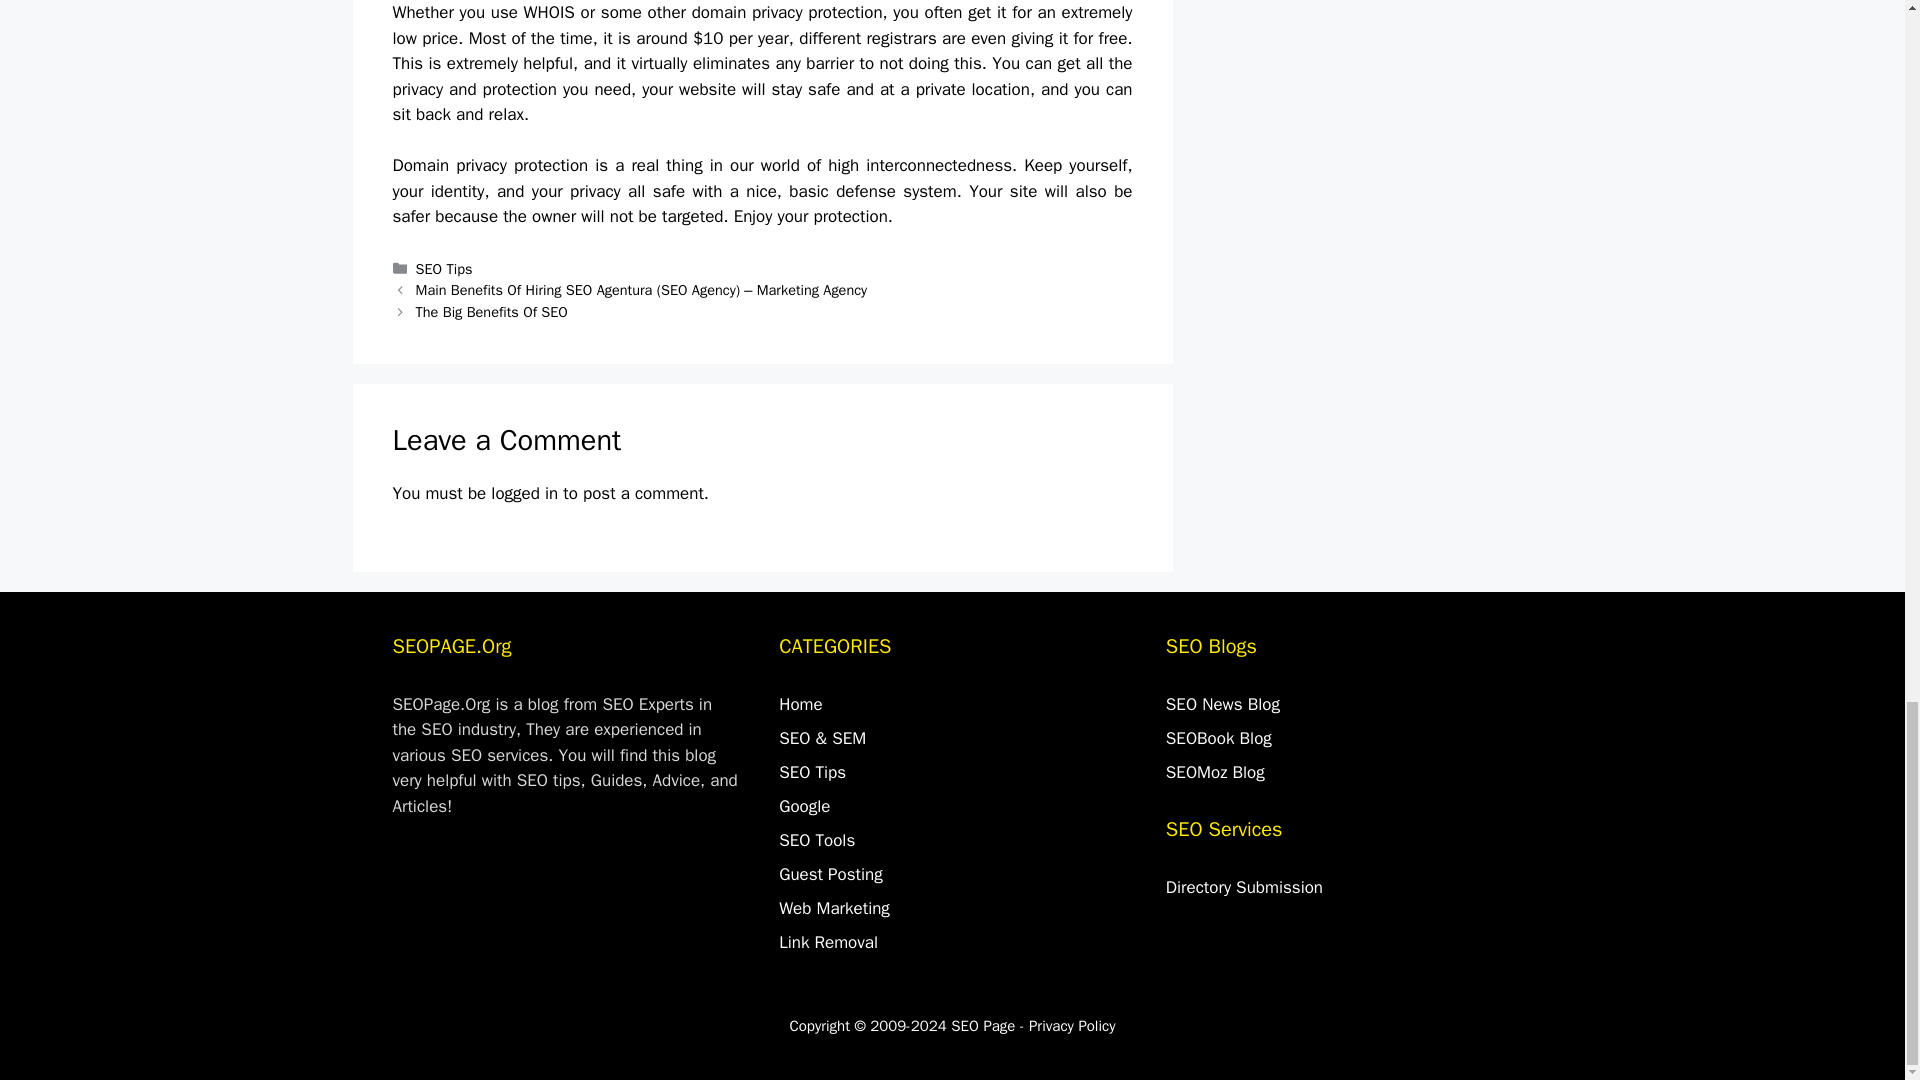 This screenshot has height=1080, width=1920. What do you see at coordinates (524, 493) in the screenshot?
I see `logged in` at bounding box center [524, 493].